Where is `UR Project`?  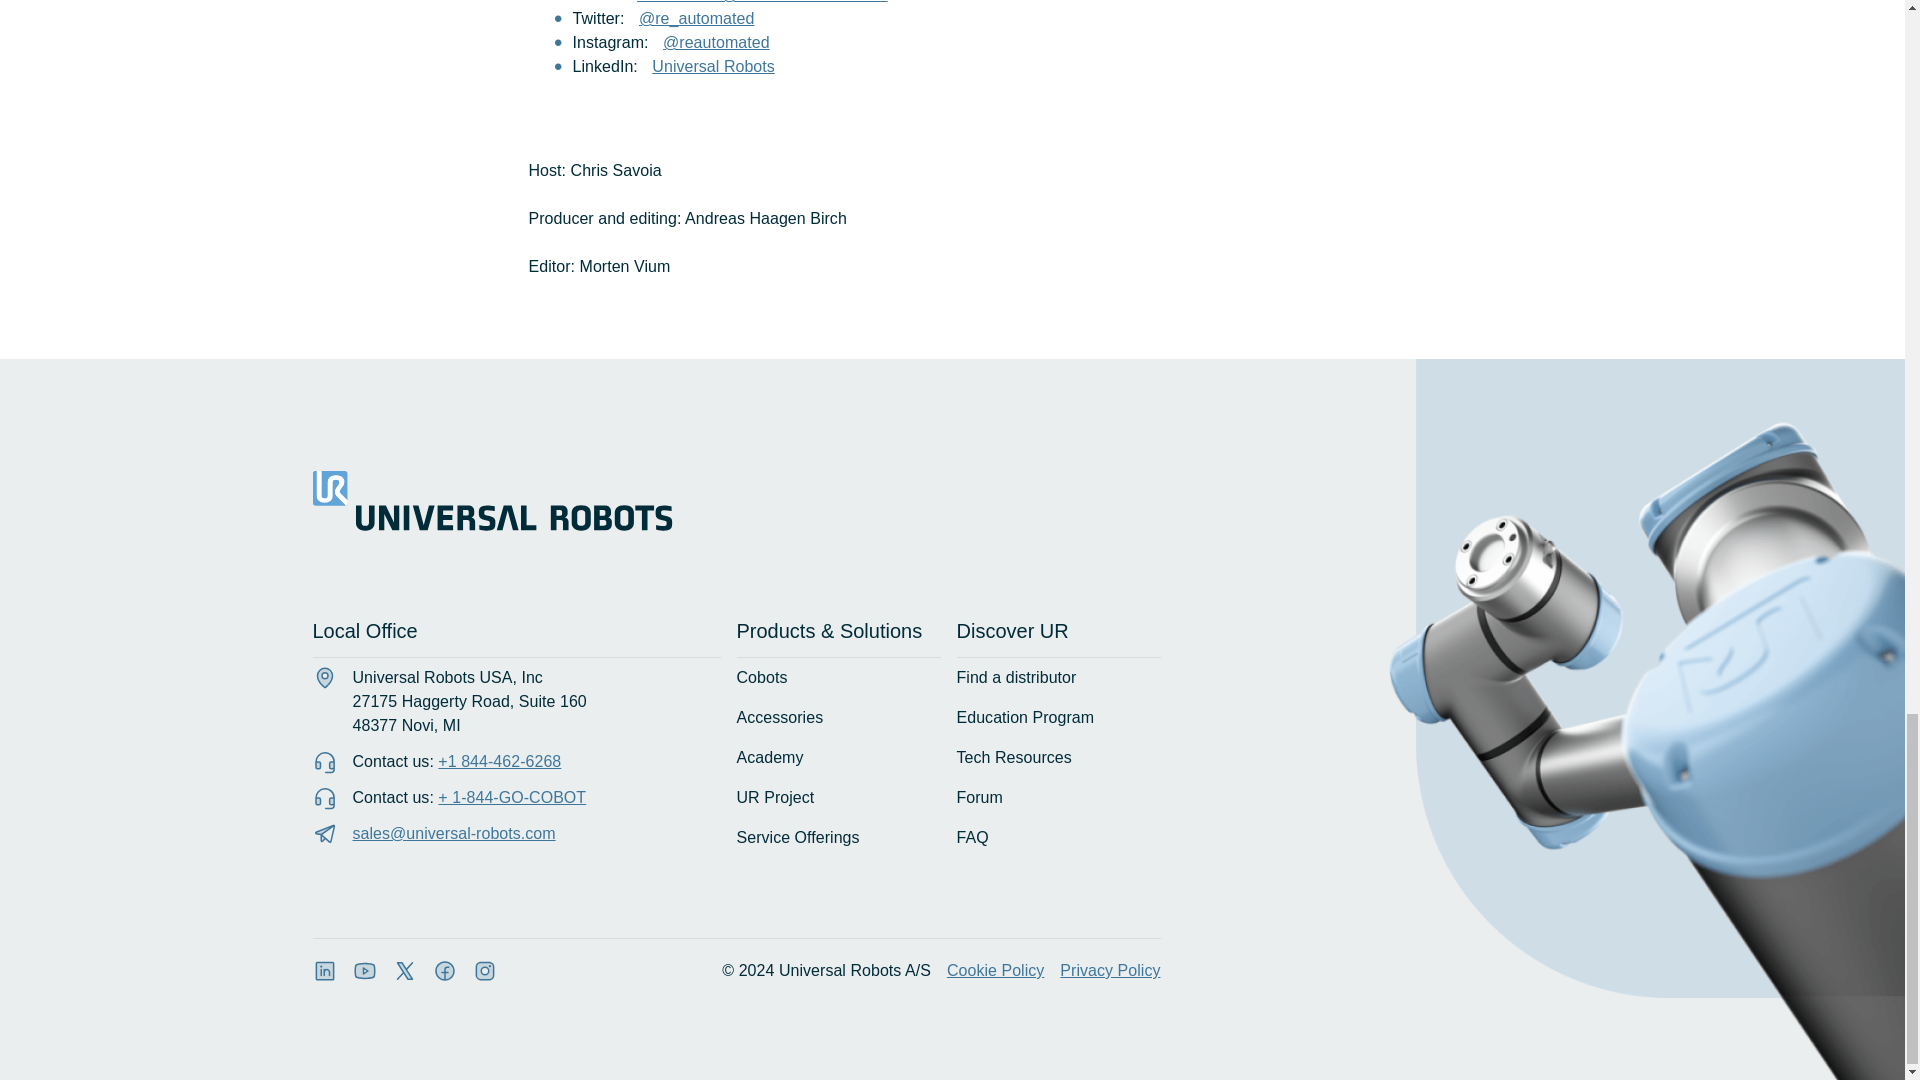
UR Project is located at coordinates (786, 798).